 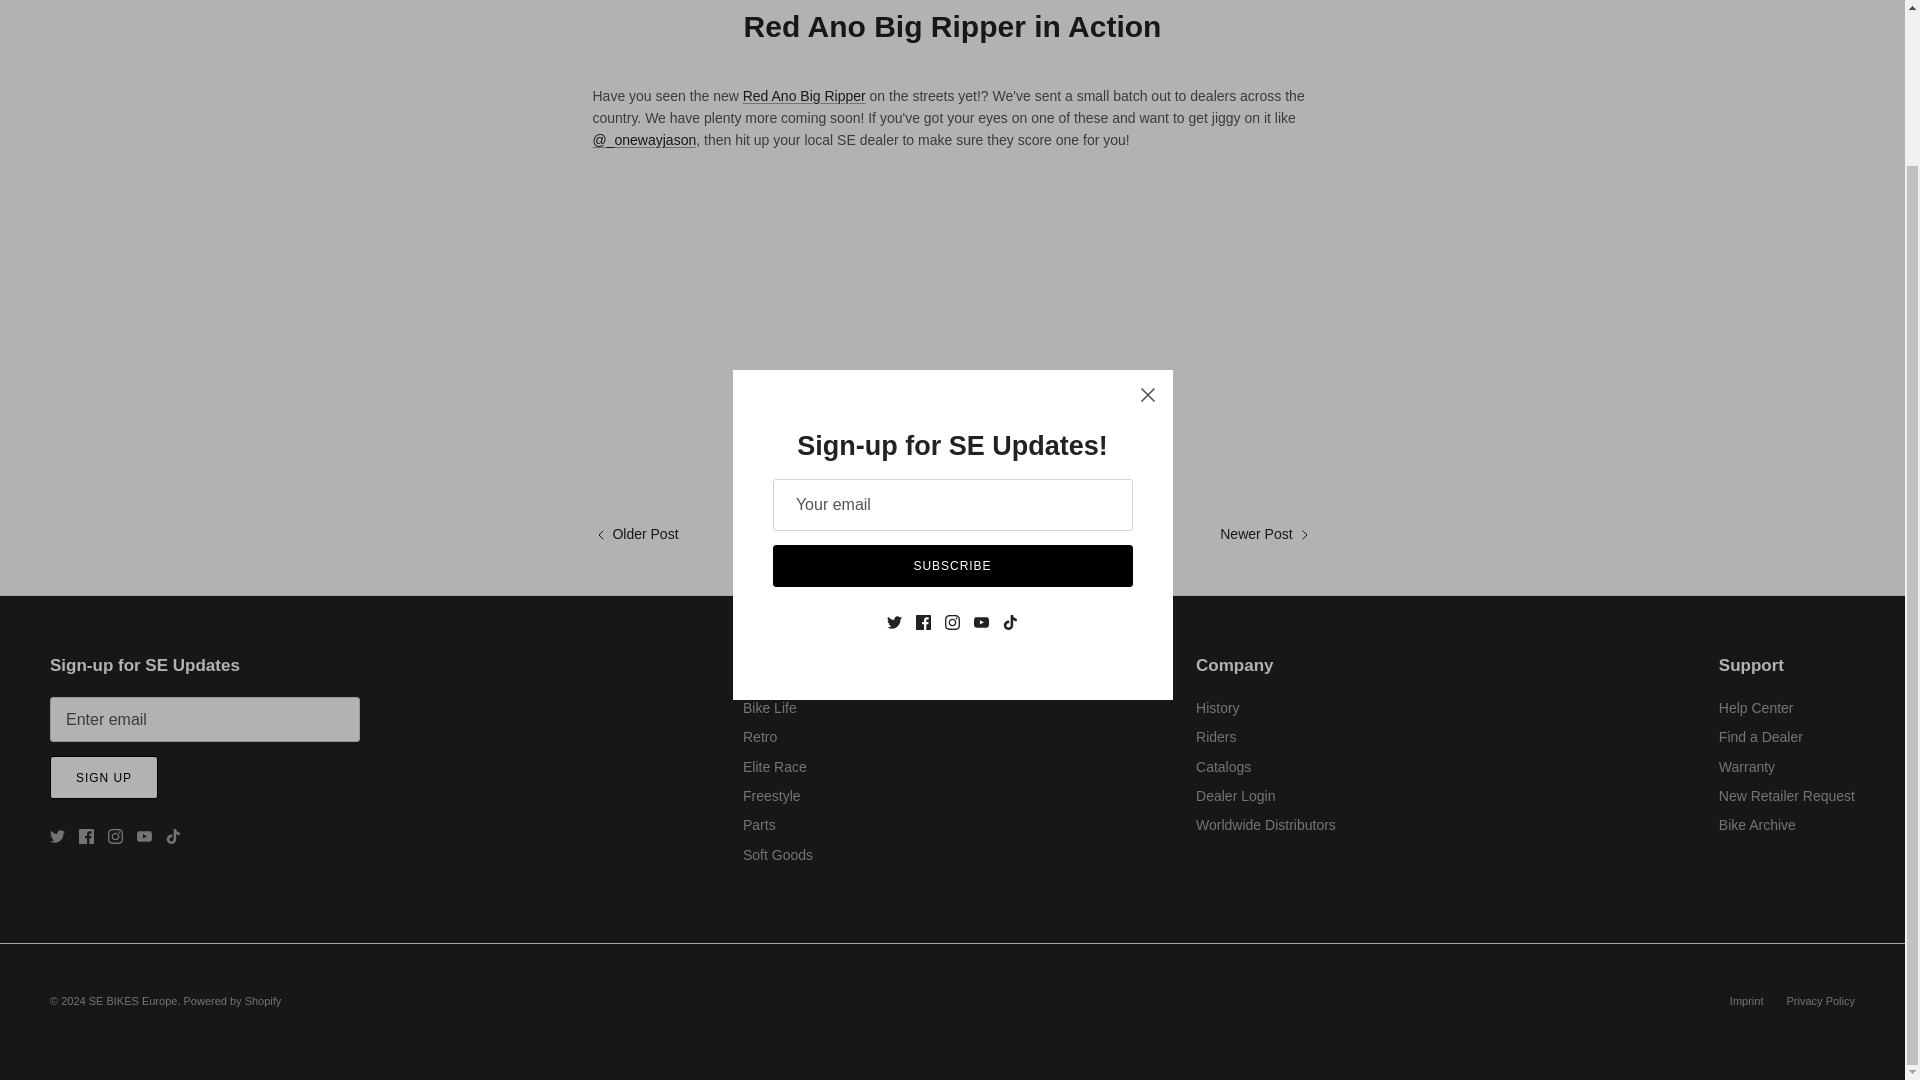 What do you see at coordinates (86, 836) in the screenshot?
I see `Facebook` at bounding box center [86, 836].